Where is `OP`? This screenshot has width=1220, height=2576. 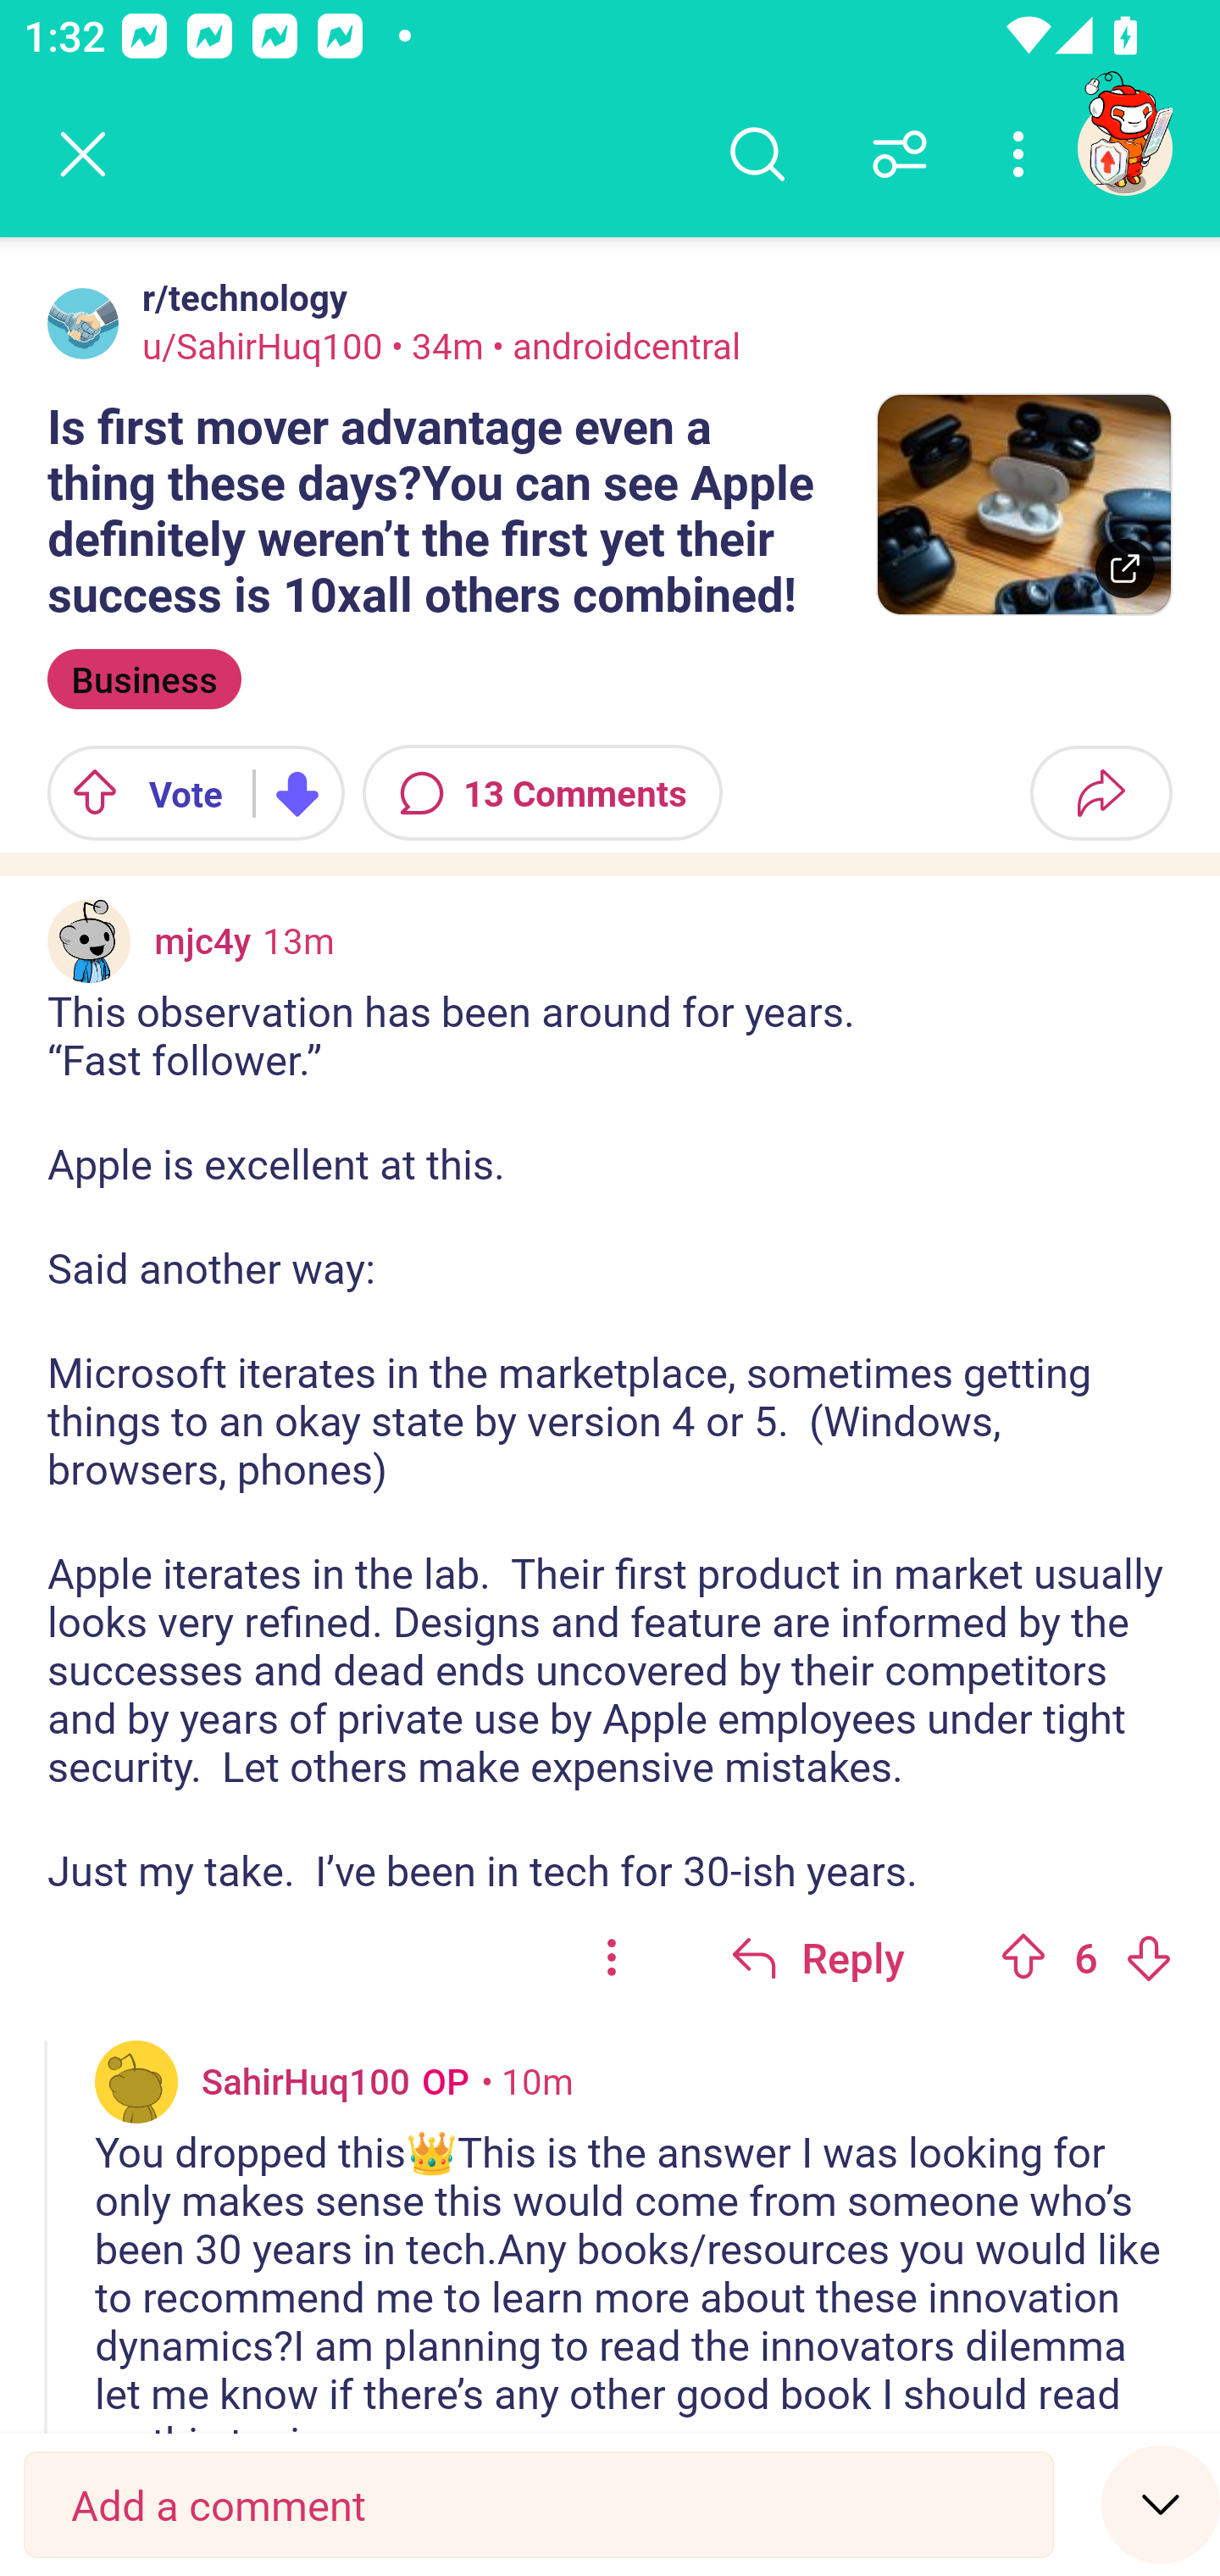 OP is located at coordinates (439, 2079).